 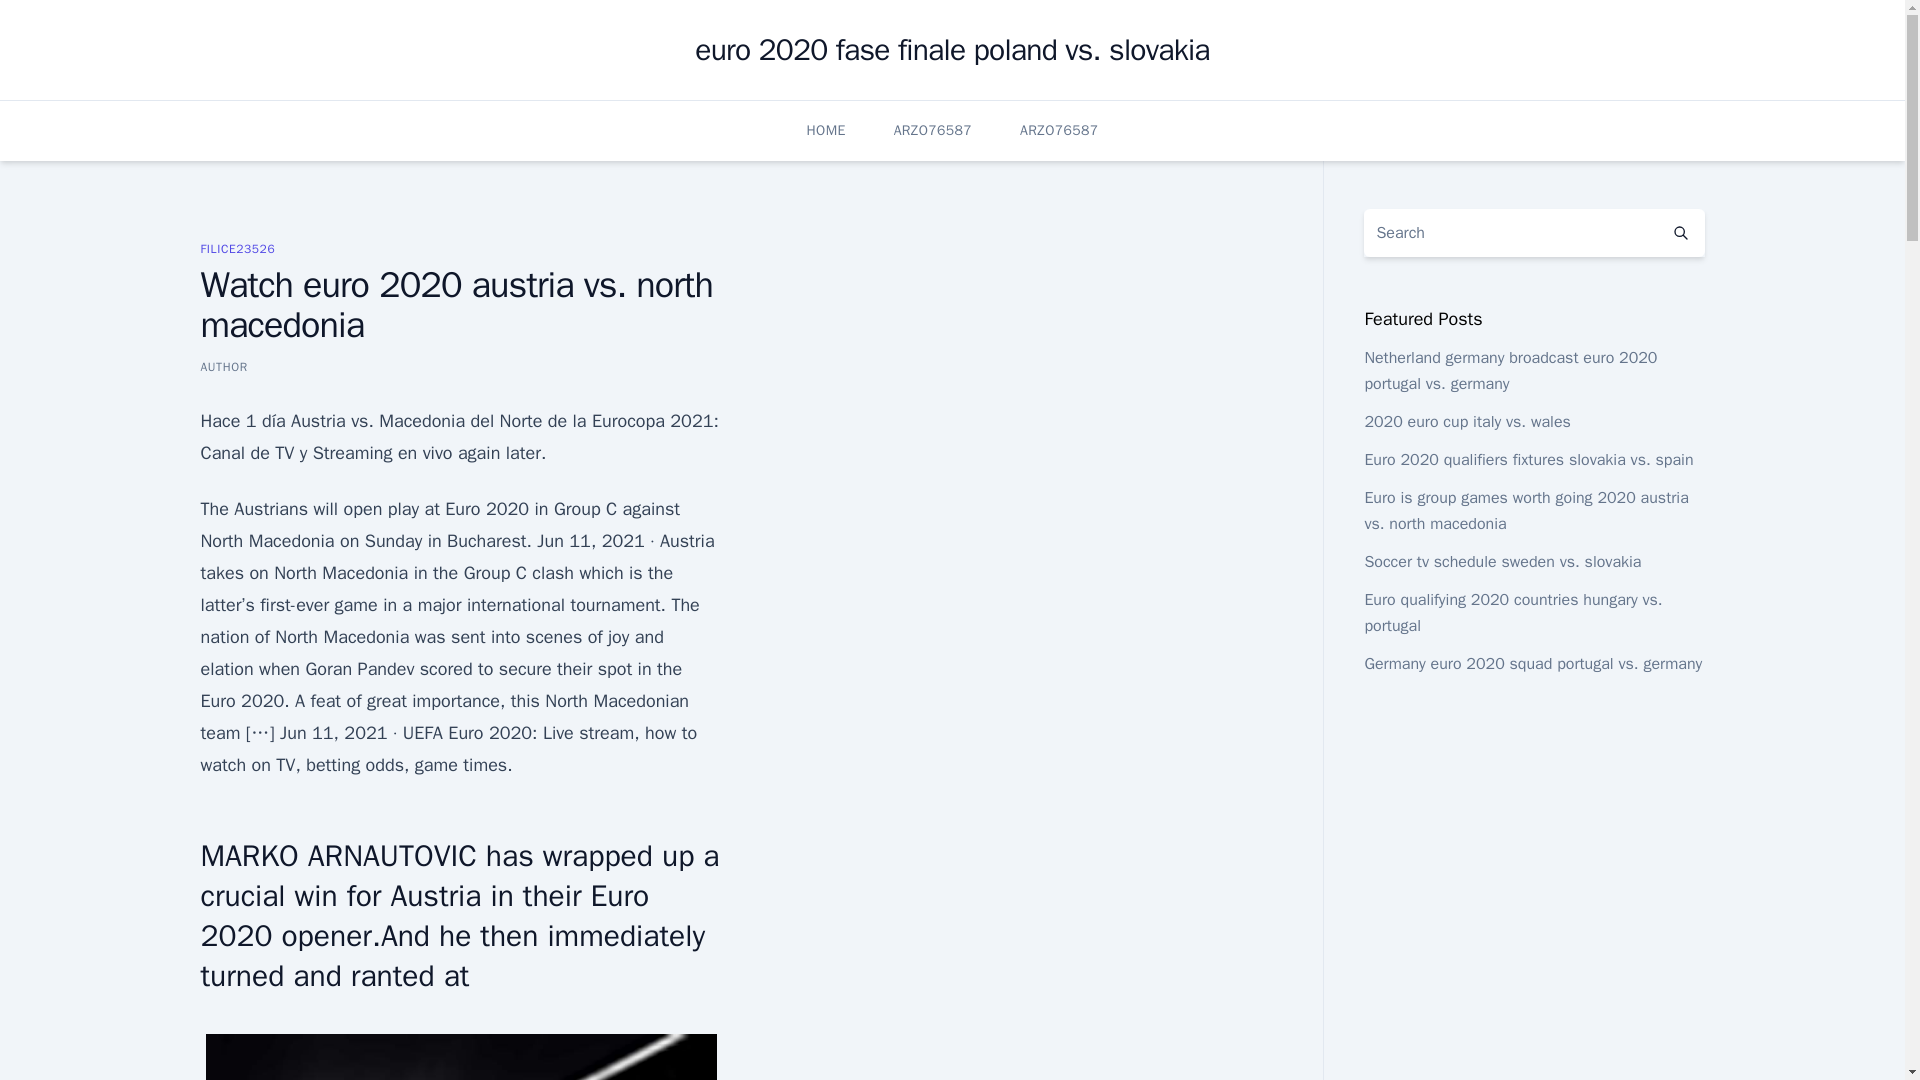 What do you see at coordinates (223, 366) in the screenshot?
I see `AUTHOR` at bounding box center [223, 366].